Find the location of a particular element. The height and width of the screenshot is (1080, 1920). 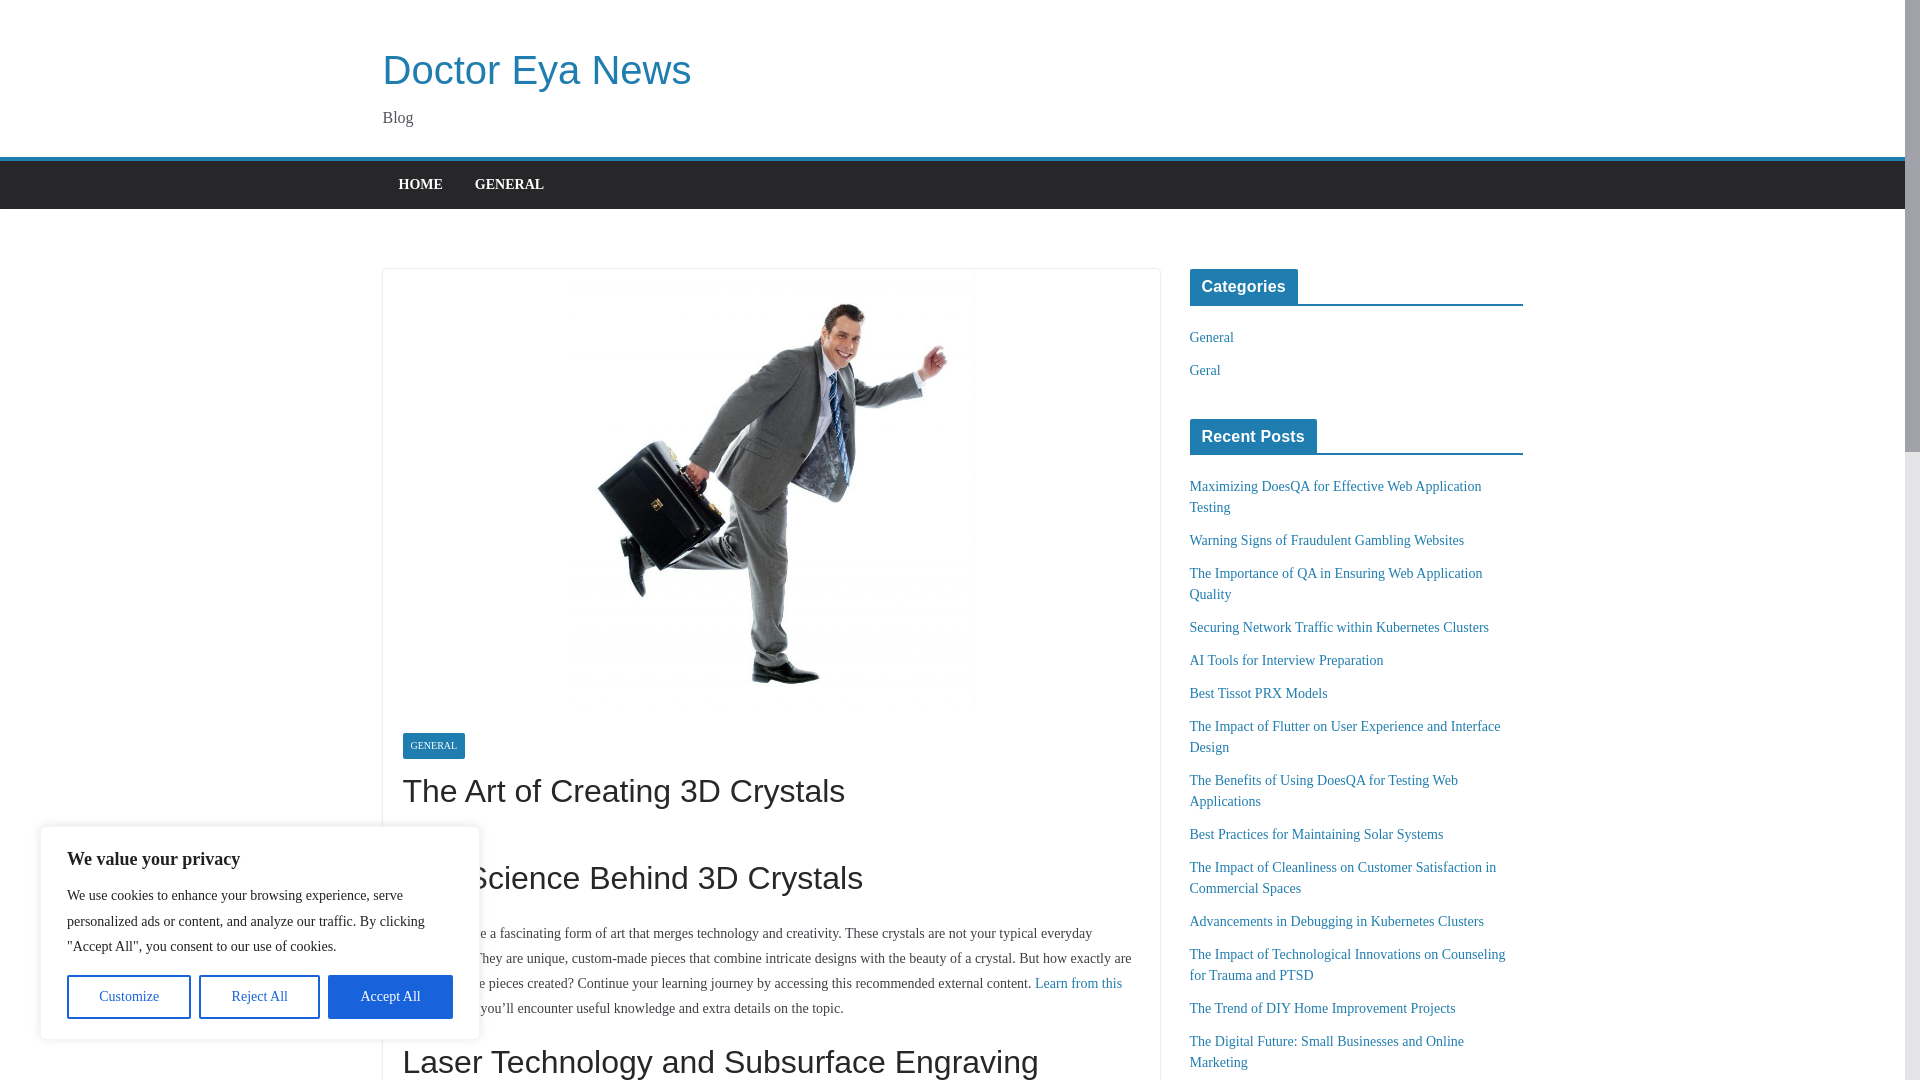

GENERAL is located at coordinates (432, 746).